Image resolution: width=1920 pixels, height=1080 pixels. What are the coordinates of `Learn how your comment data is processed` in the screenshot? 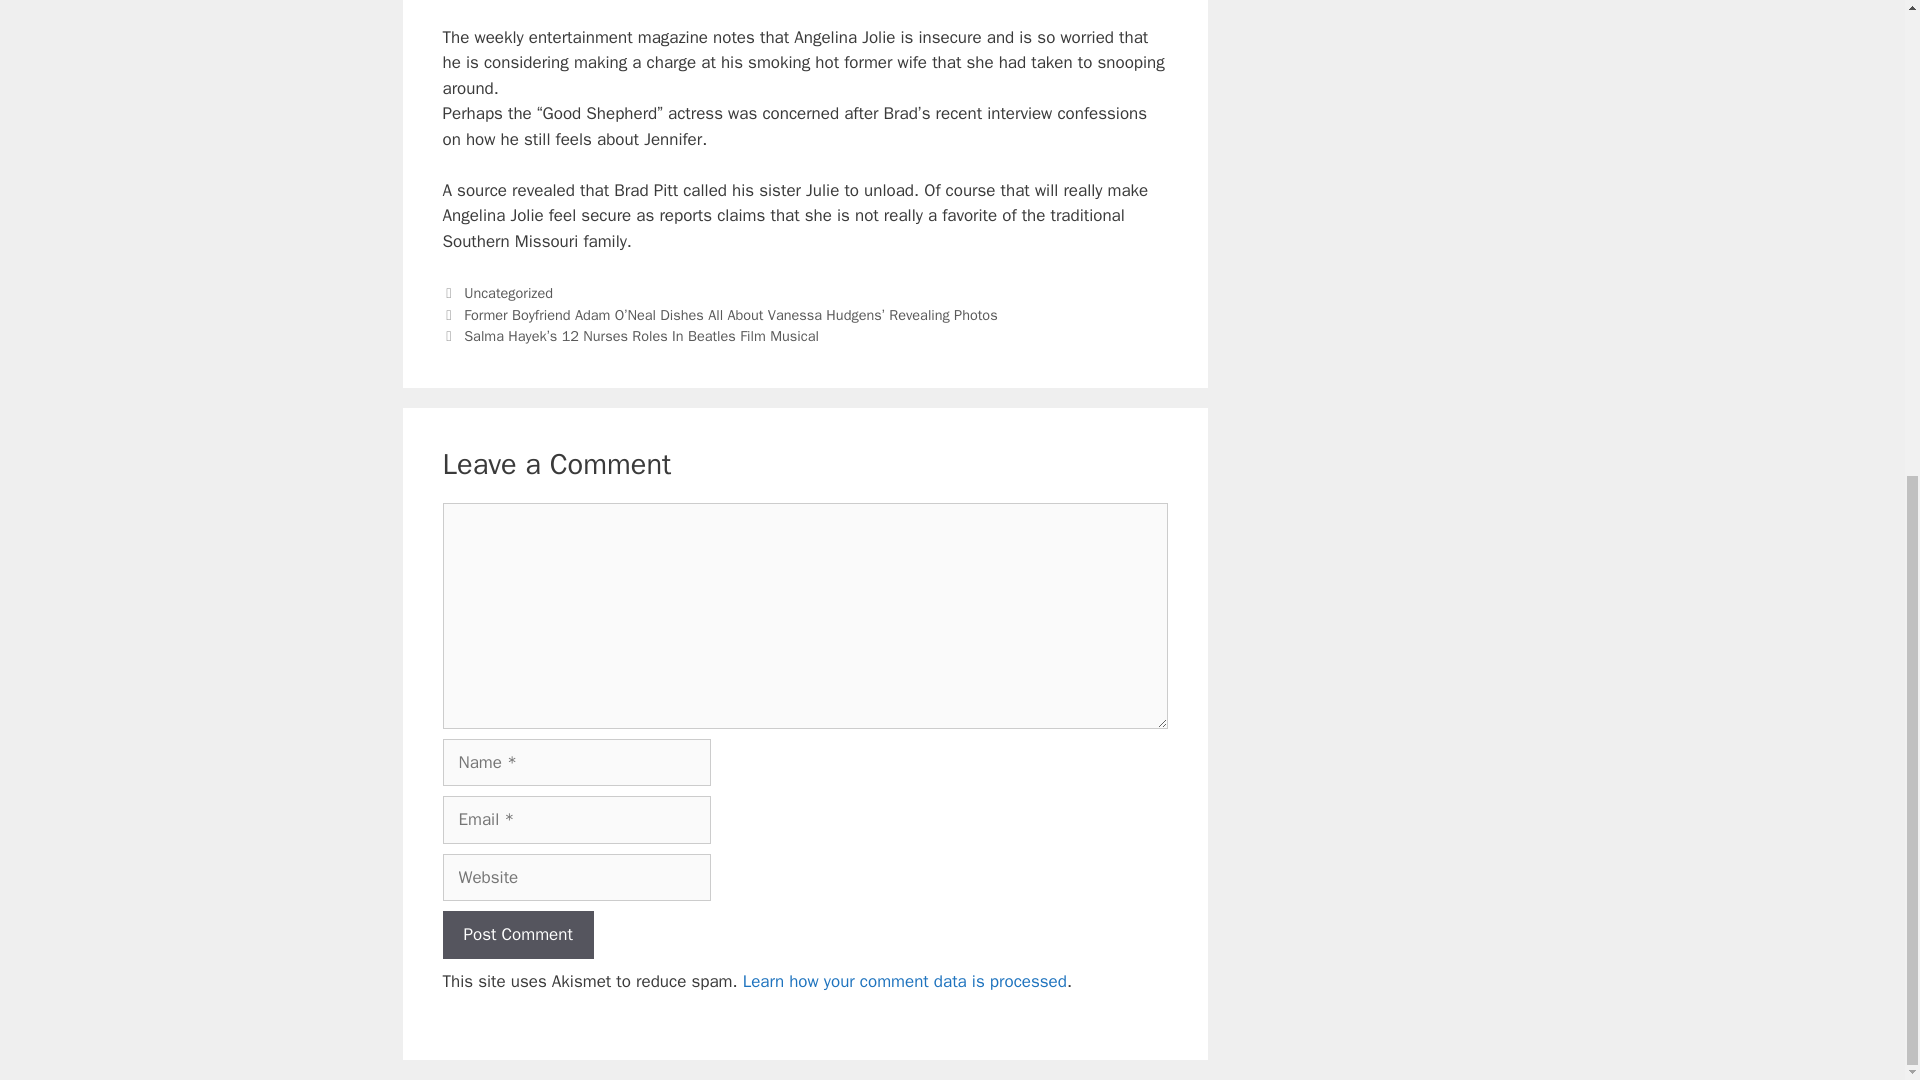 It's located at (905, 981).